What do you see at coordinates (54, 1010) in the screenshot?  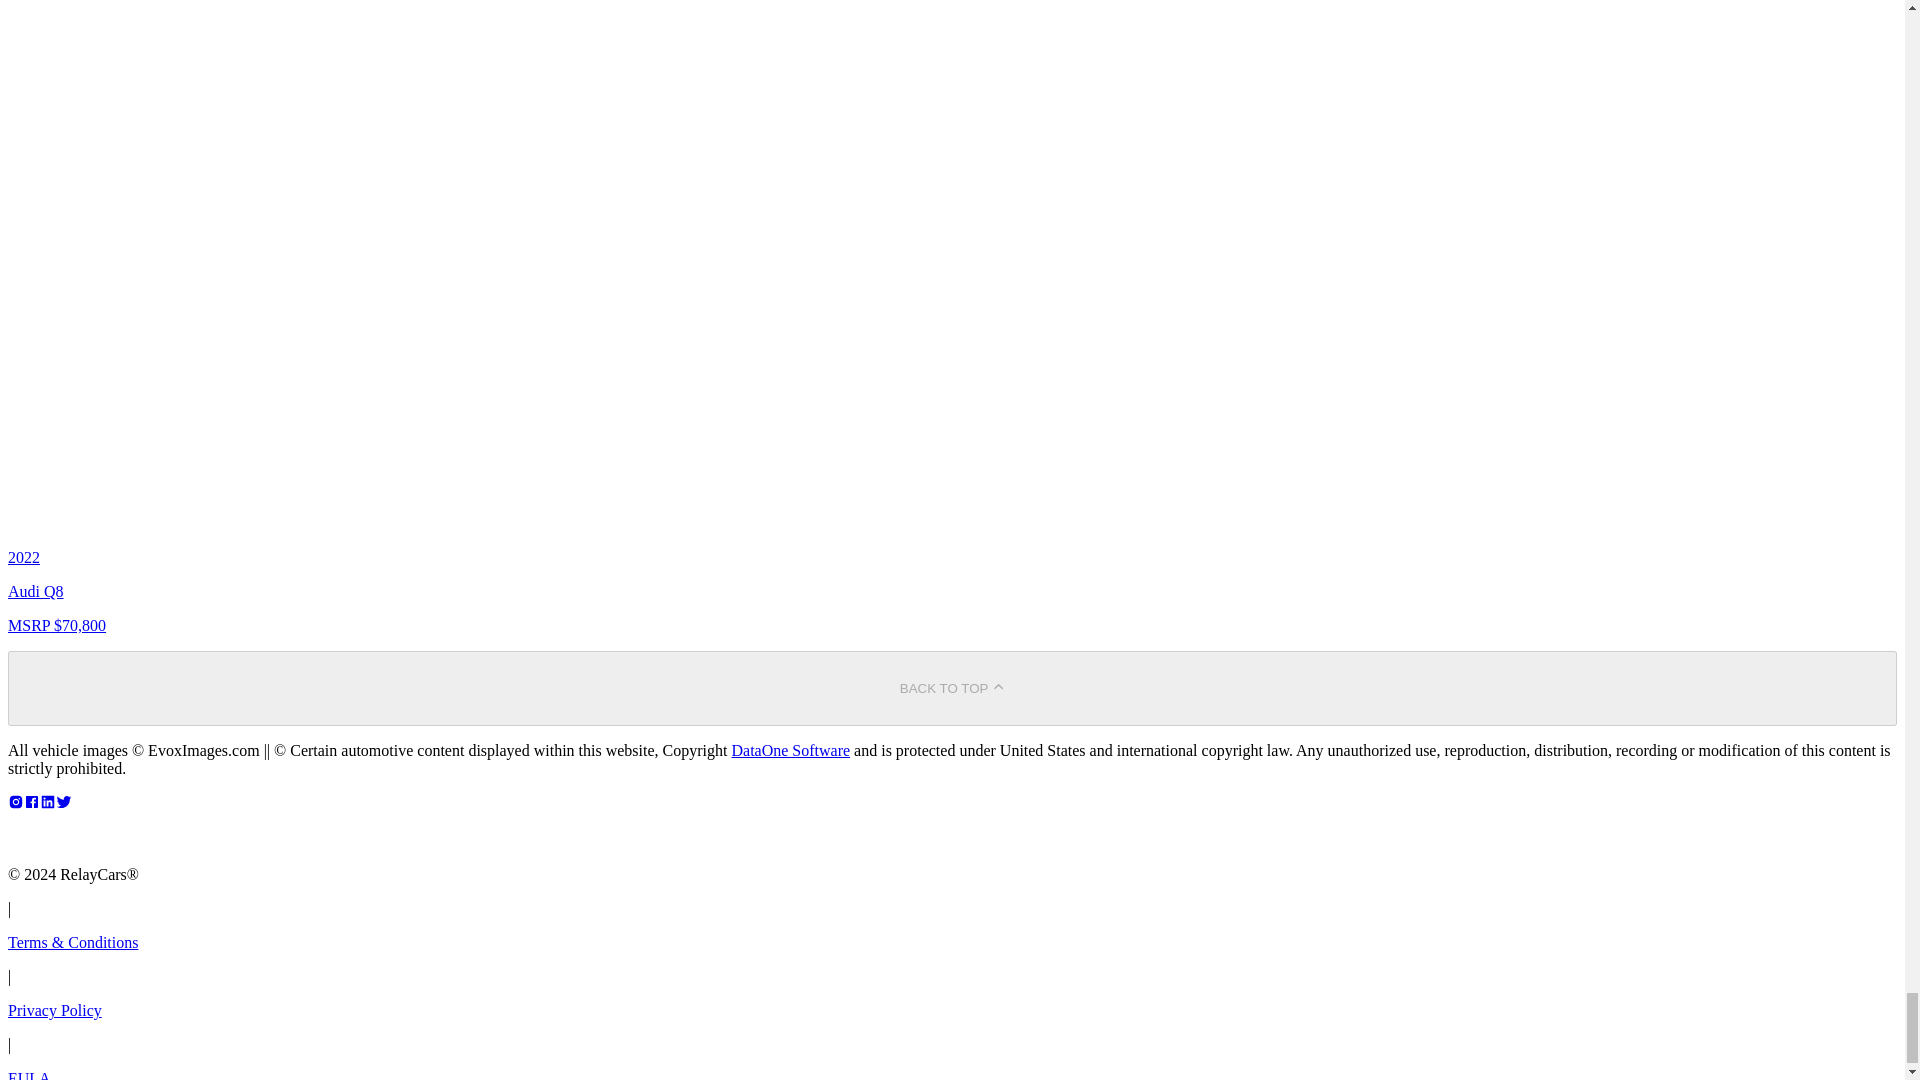 I see `Privacy Policy` at bounding box center [54, 1010].